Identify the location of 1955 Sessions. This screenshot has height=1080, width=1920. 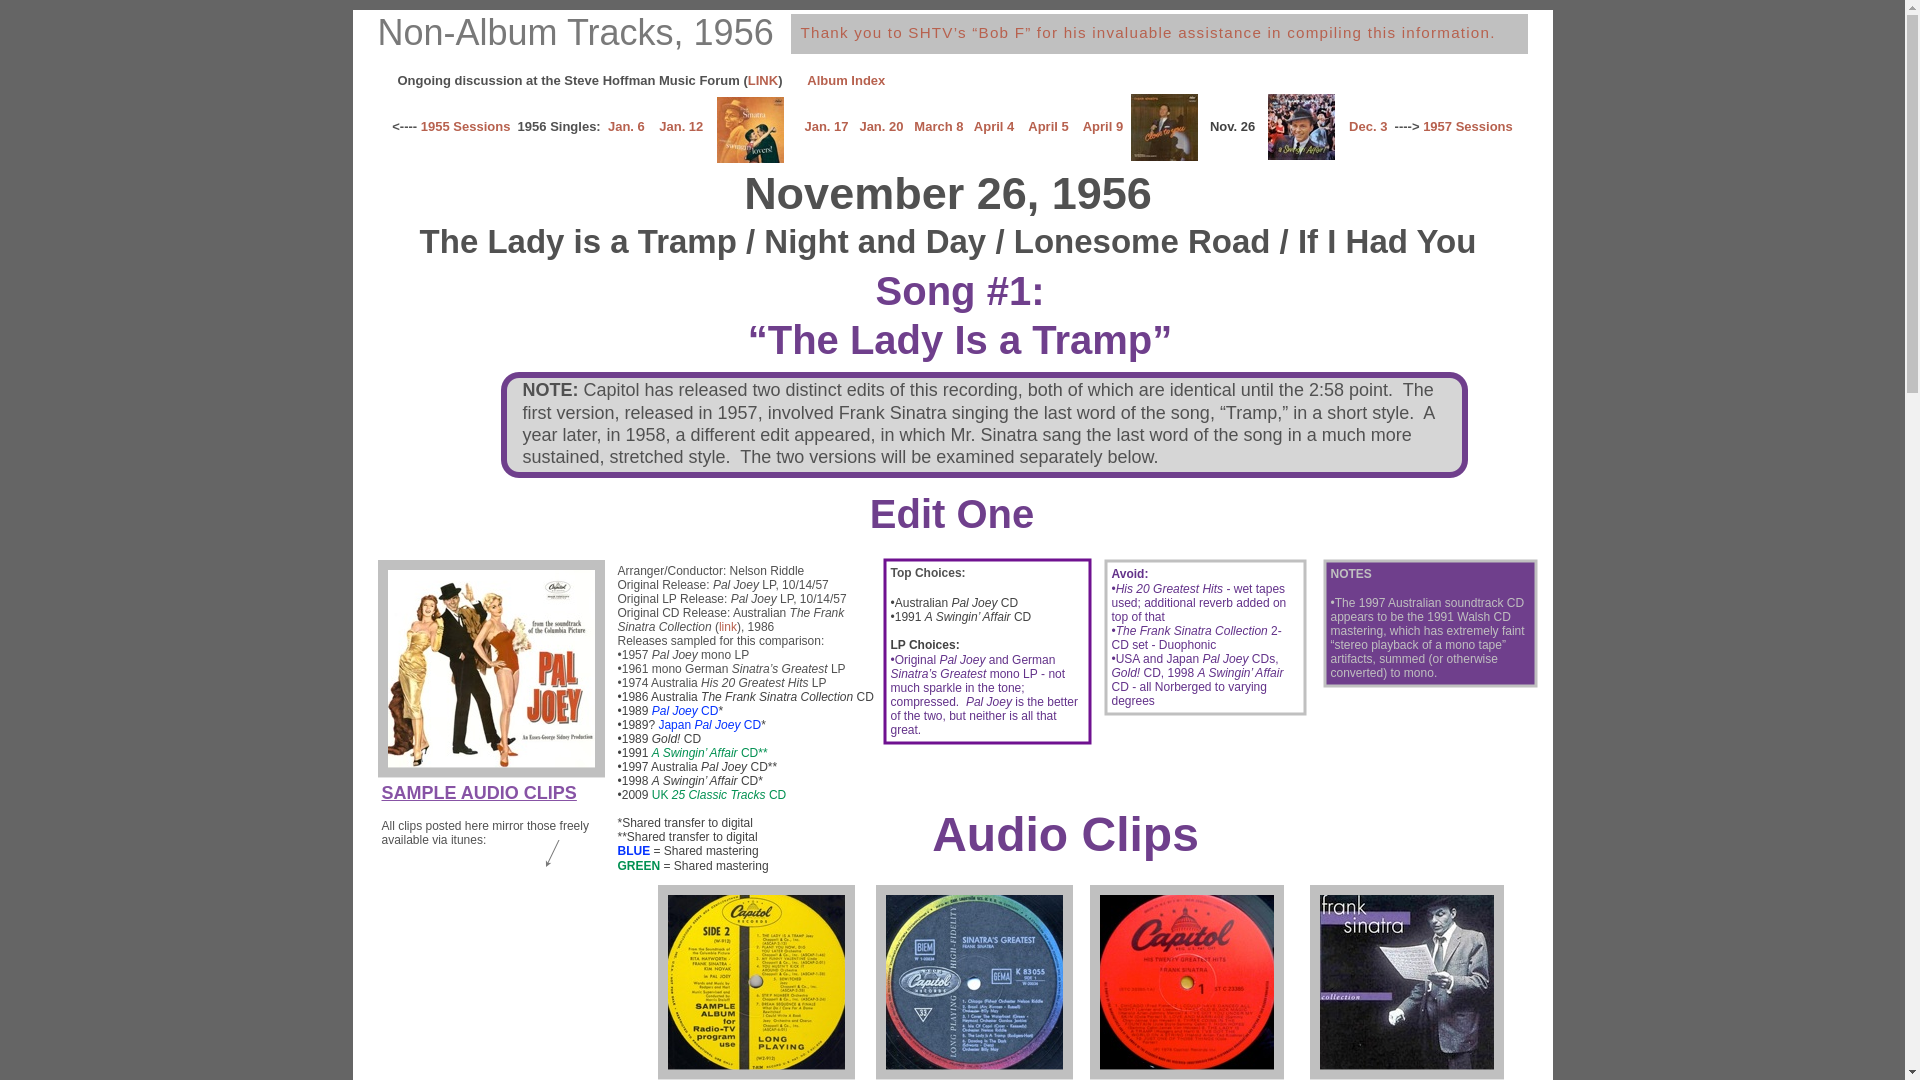
(466, 126).